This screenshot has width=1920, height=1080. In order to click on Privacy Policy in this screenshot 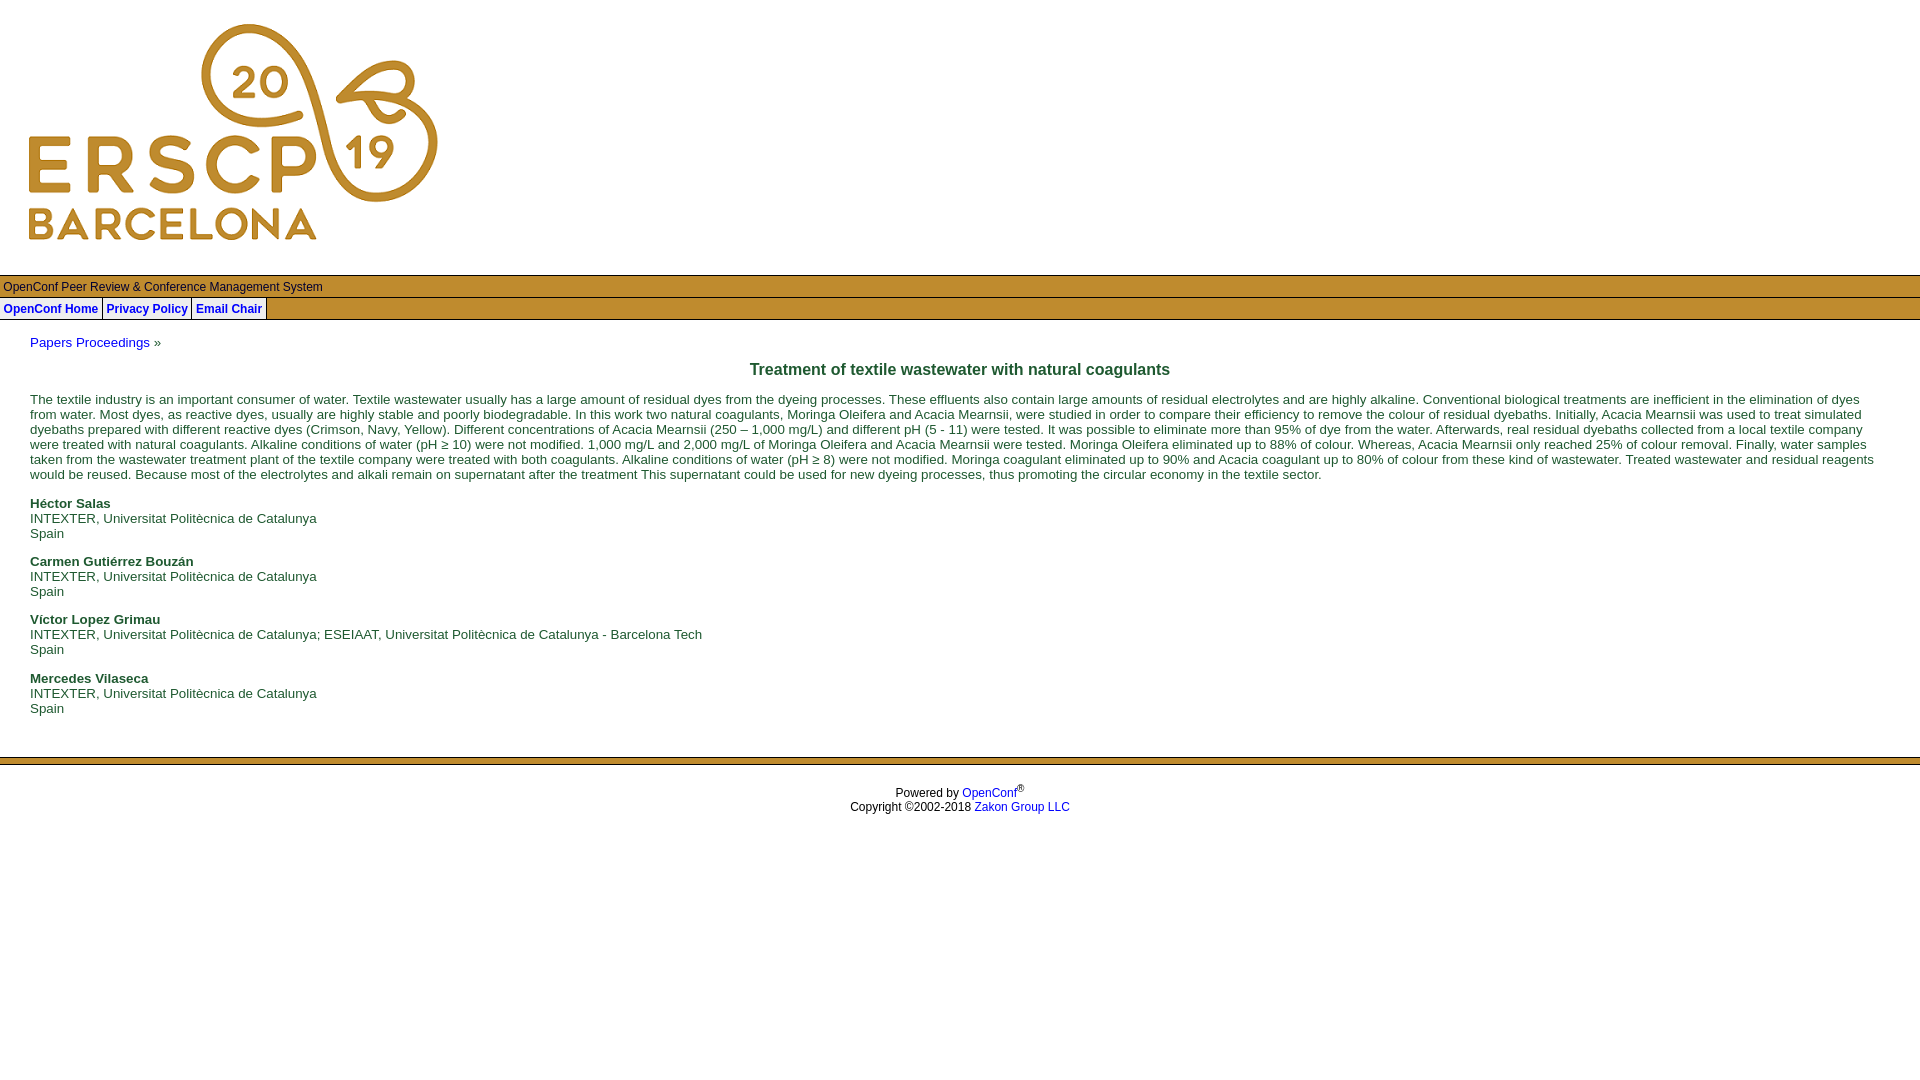, I will do `click(146, 309)`.